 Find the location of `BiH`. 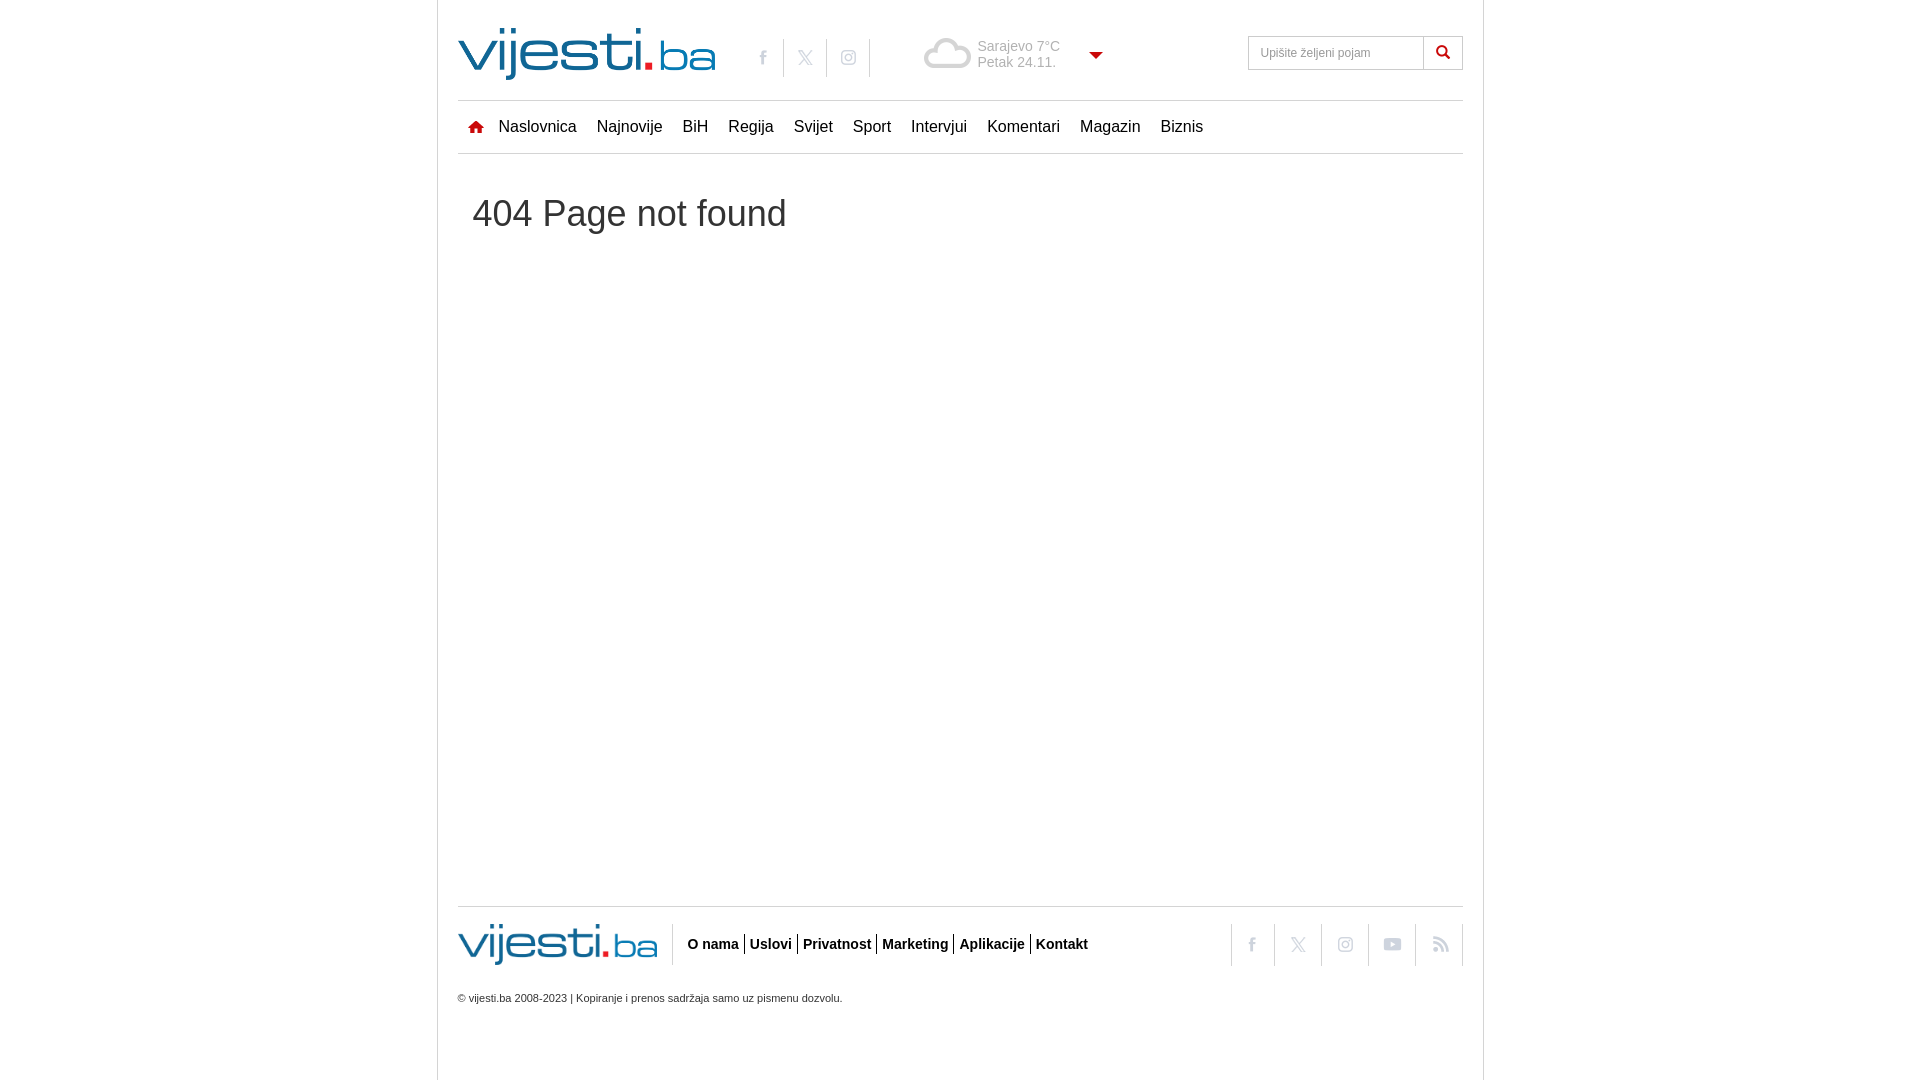

BiH is located at coordinates (696, 127).